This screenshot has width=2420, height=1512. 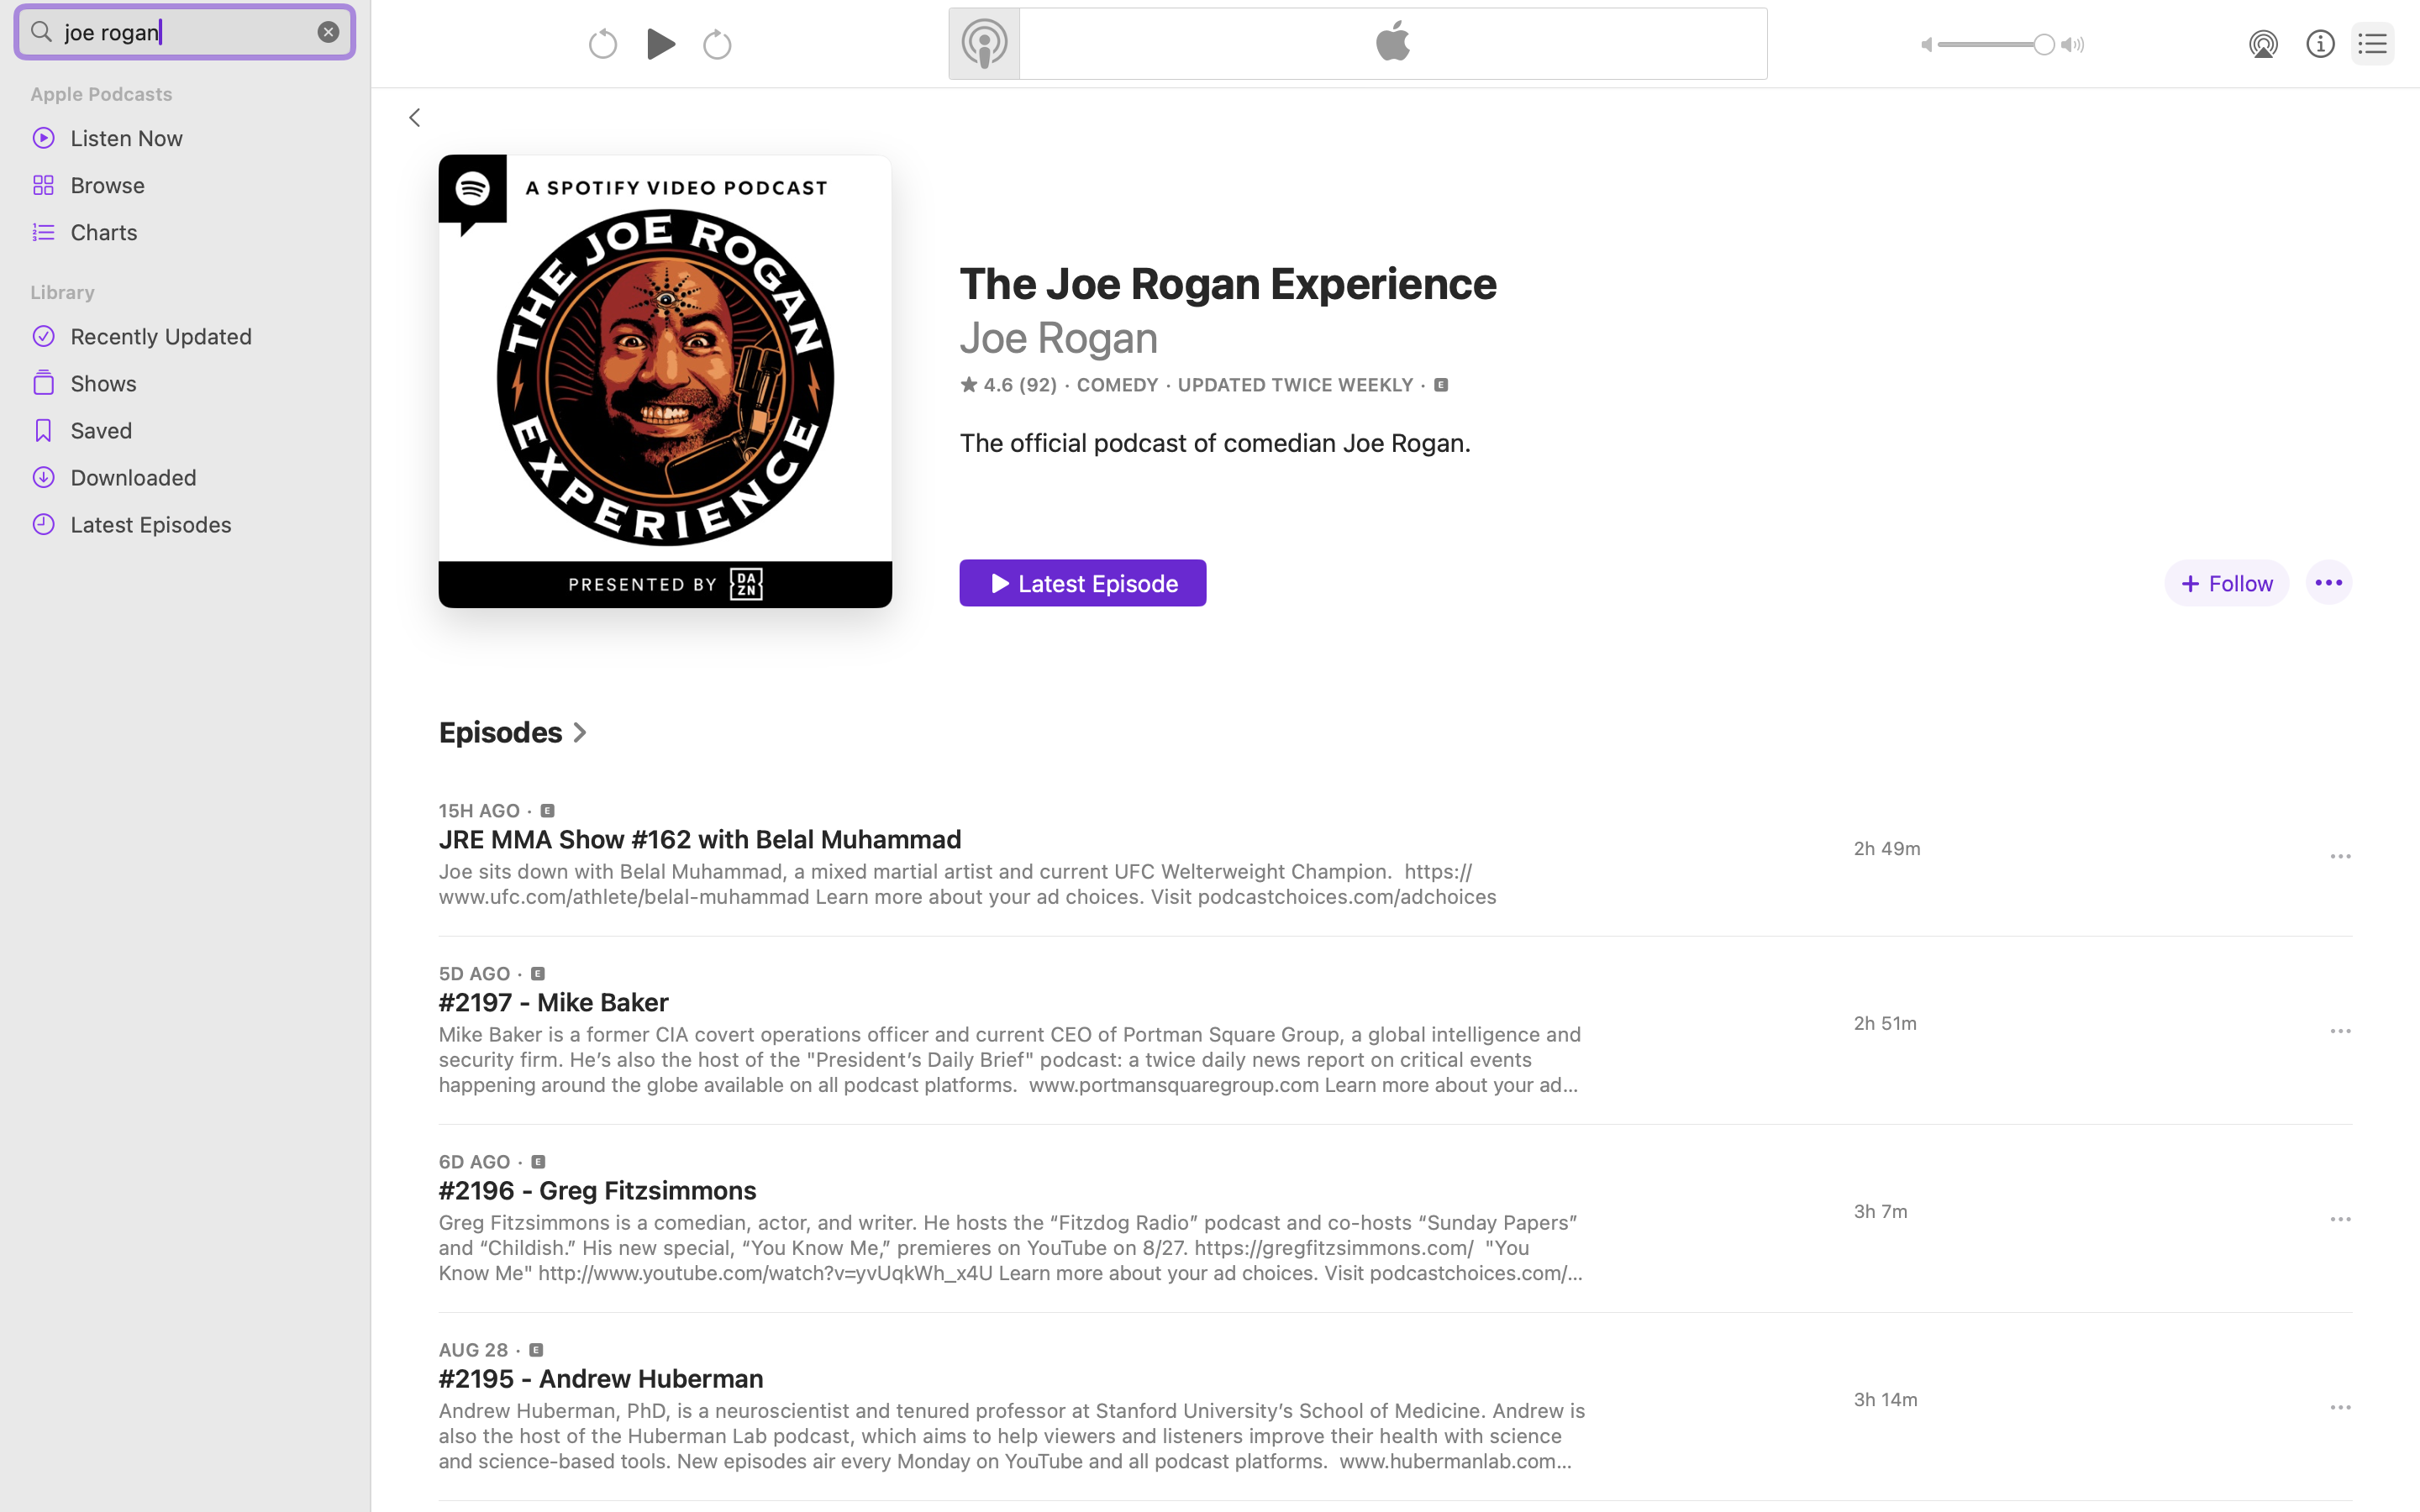 What do you see at coordinates (1996, 45) in the screenshot?
I see `1.0` at bounding box center [1996, 45].